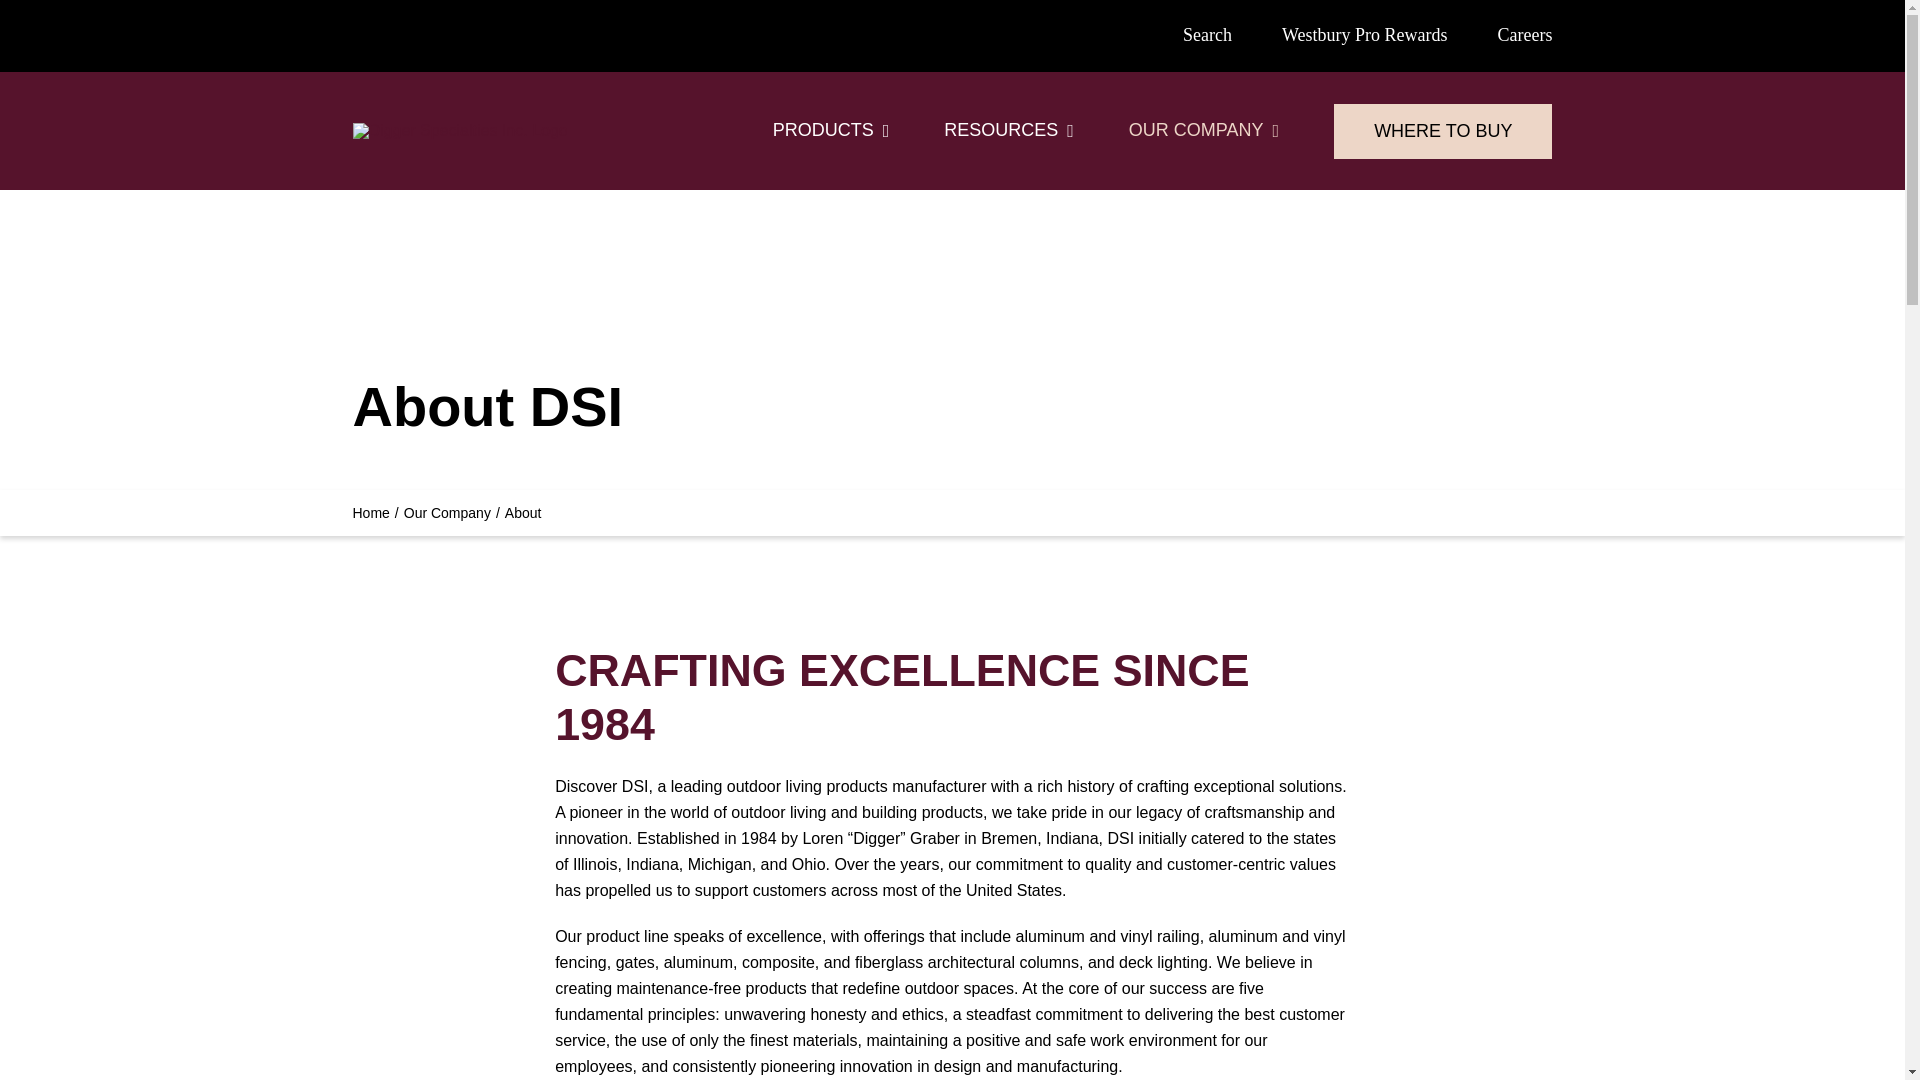 This screenshot has height=1080, width=1920. Describe the element at coordinates (1008, 131) in the screenshot. I see `Resources` at that location.